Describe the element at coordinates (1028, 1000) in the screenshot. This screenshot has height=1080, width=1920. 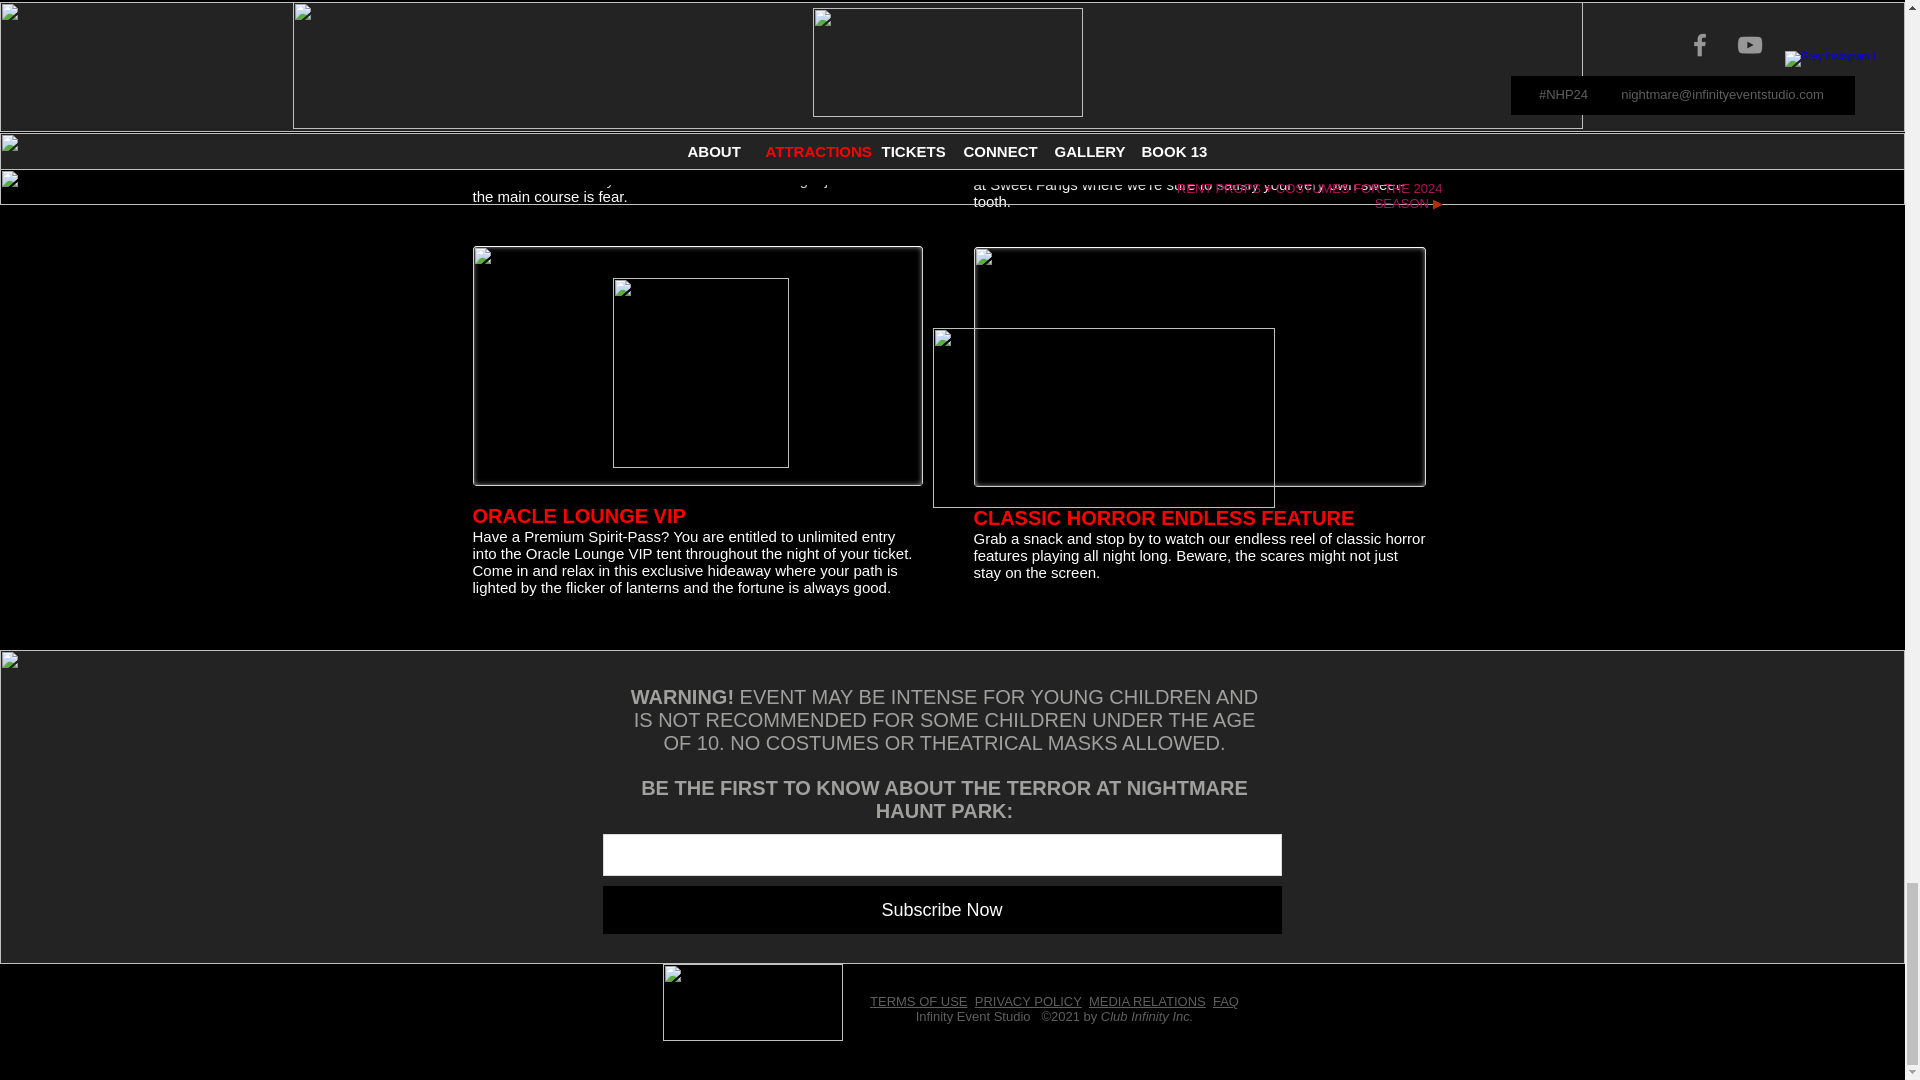
I see `PRIVACY POLICY` at that location.